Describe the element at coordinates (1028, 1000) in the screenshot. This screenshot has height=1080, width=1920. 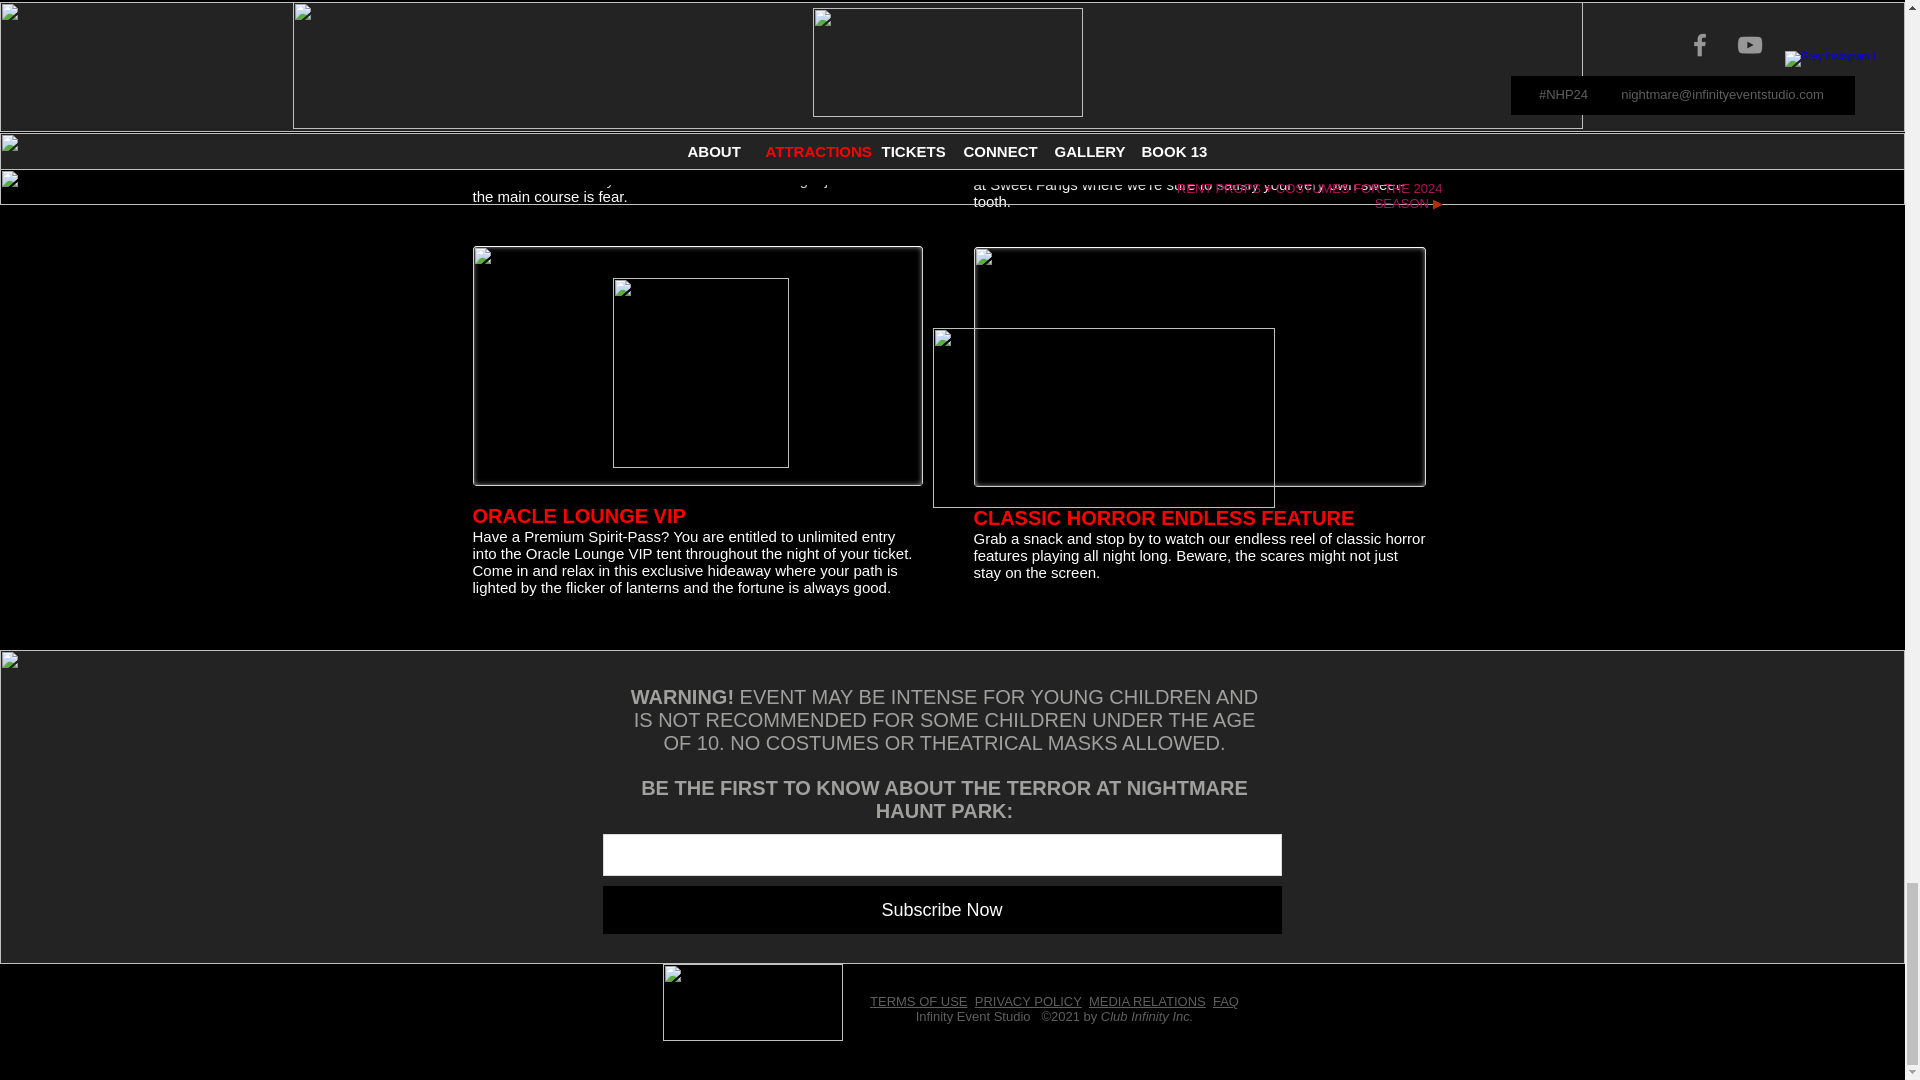
I see `PRIVACY POLICY` at that location.